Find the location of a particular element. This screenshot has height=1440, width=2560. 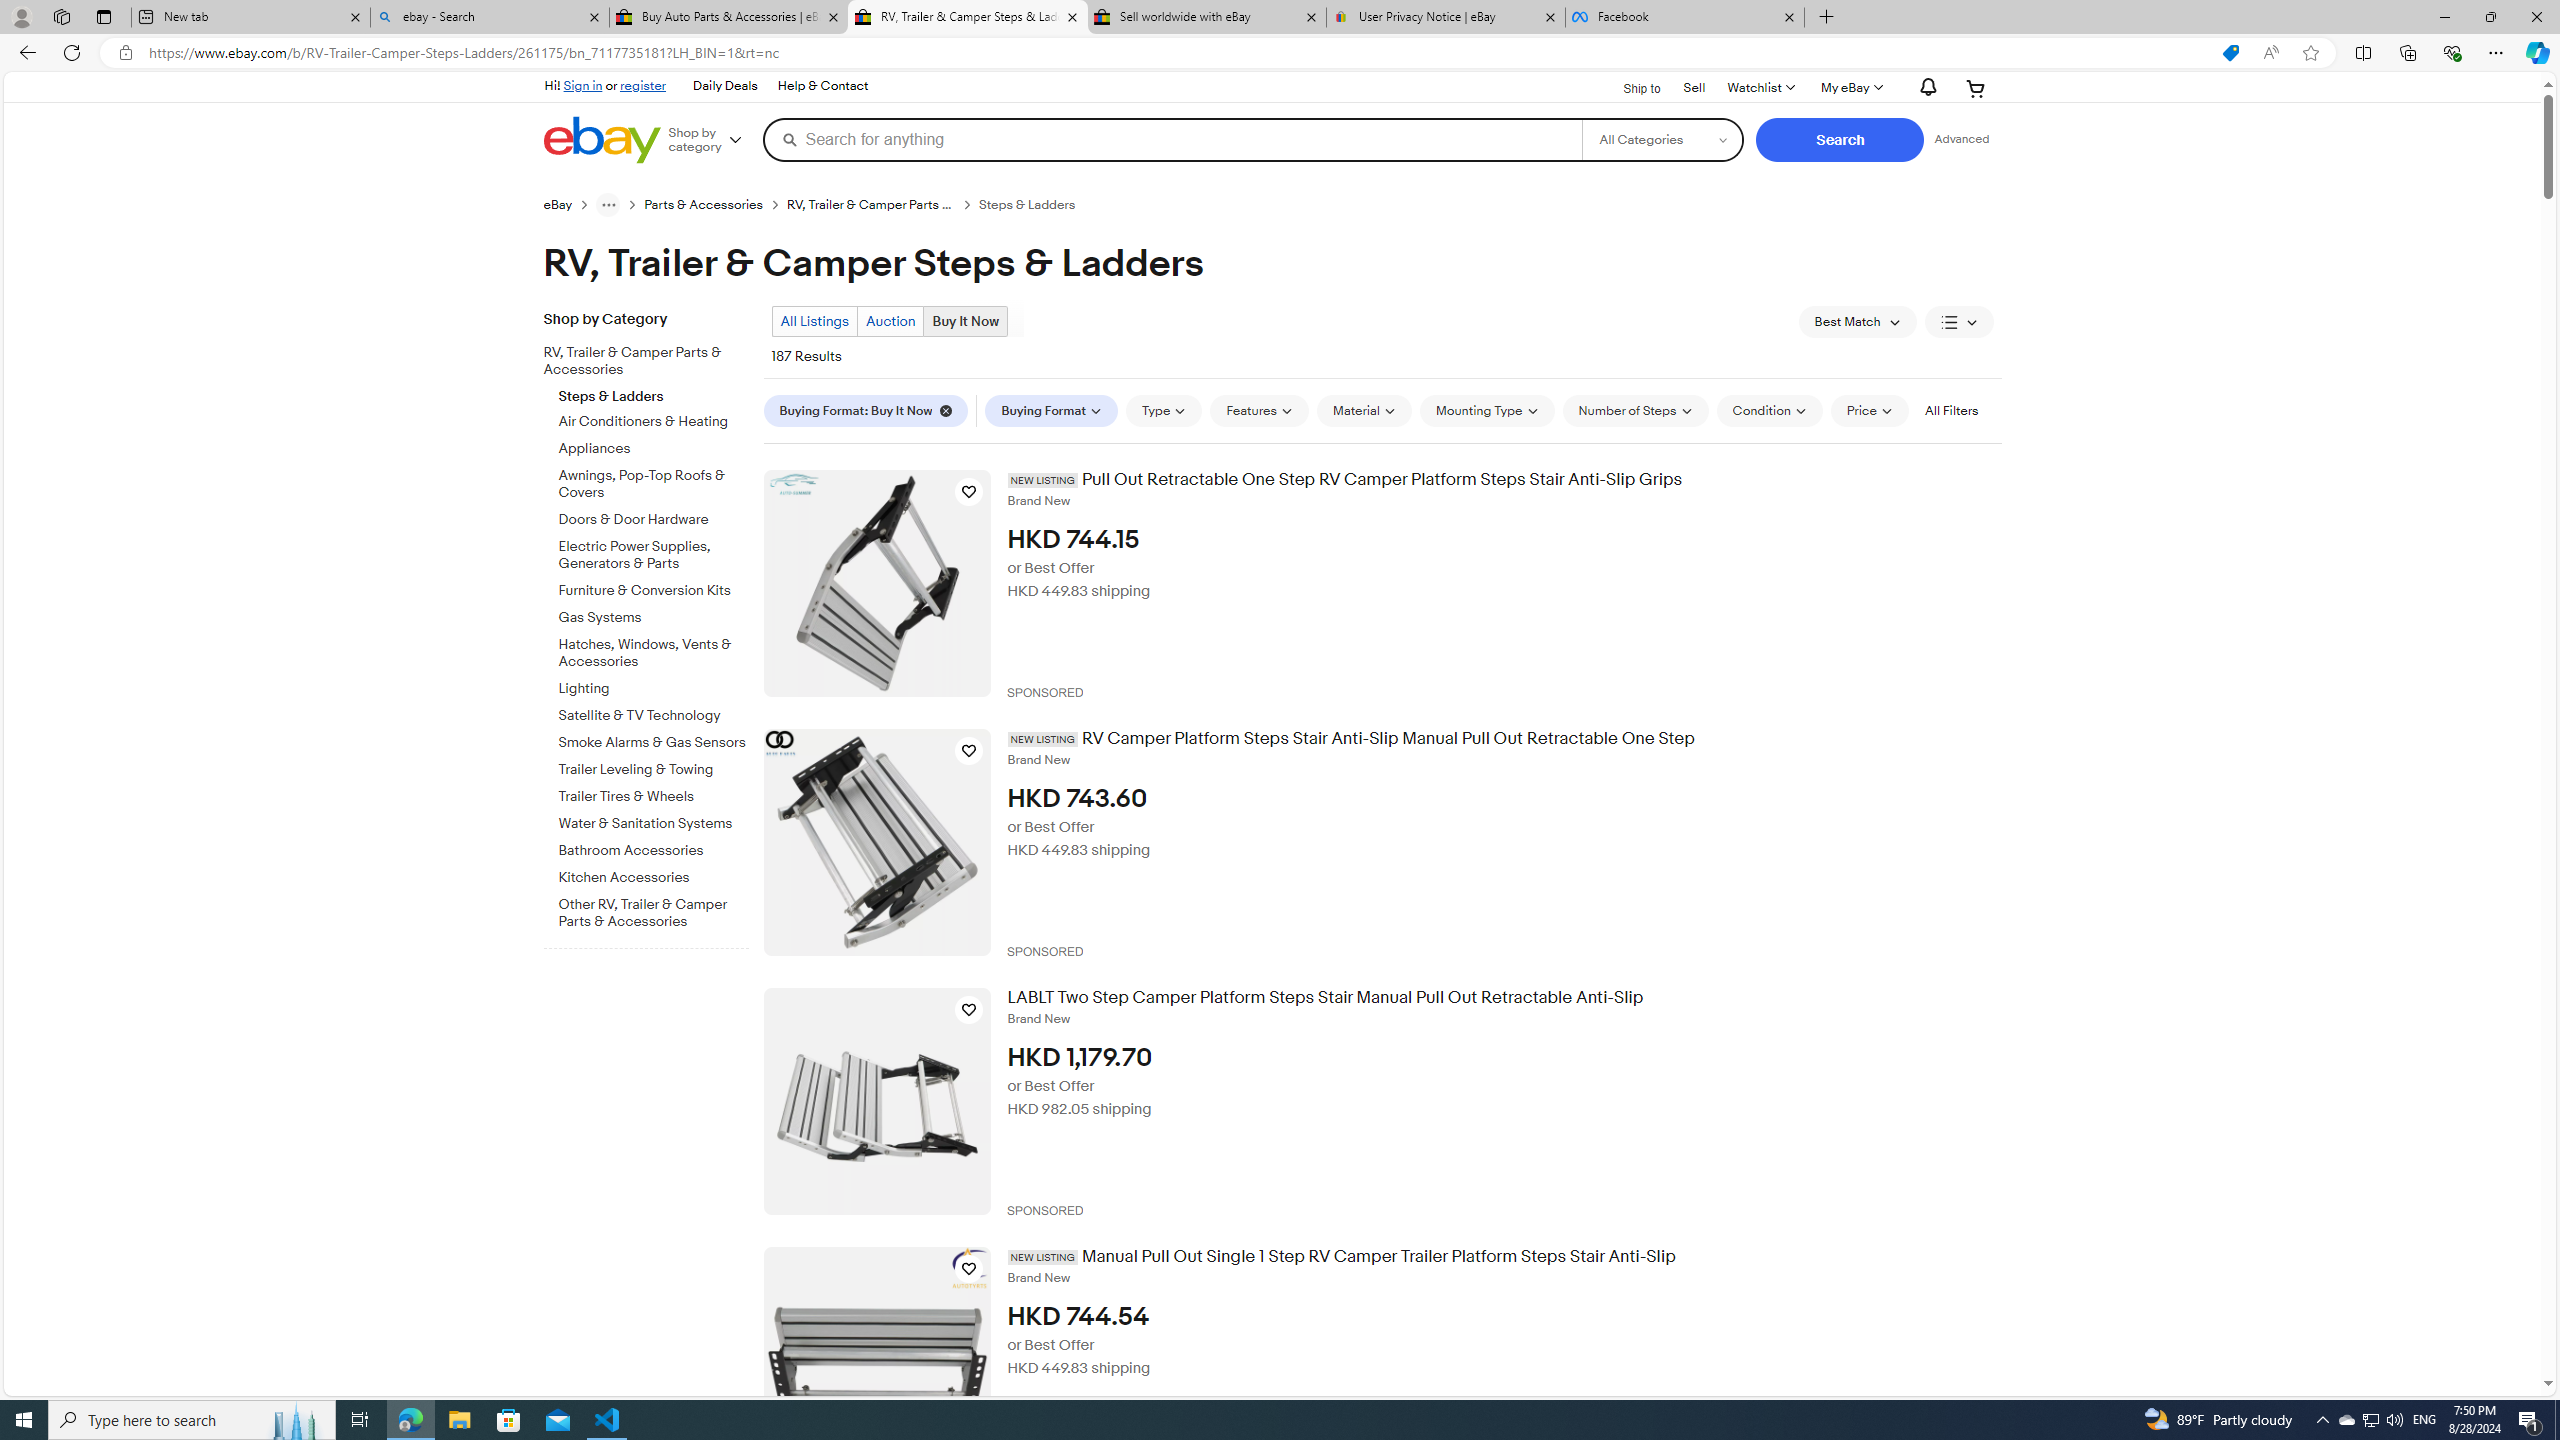

Water & Sanitation Systems is located at coordinates (654, 824).